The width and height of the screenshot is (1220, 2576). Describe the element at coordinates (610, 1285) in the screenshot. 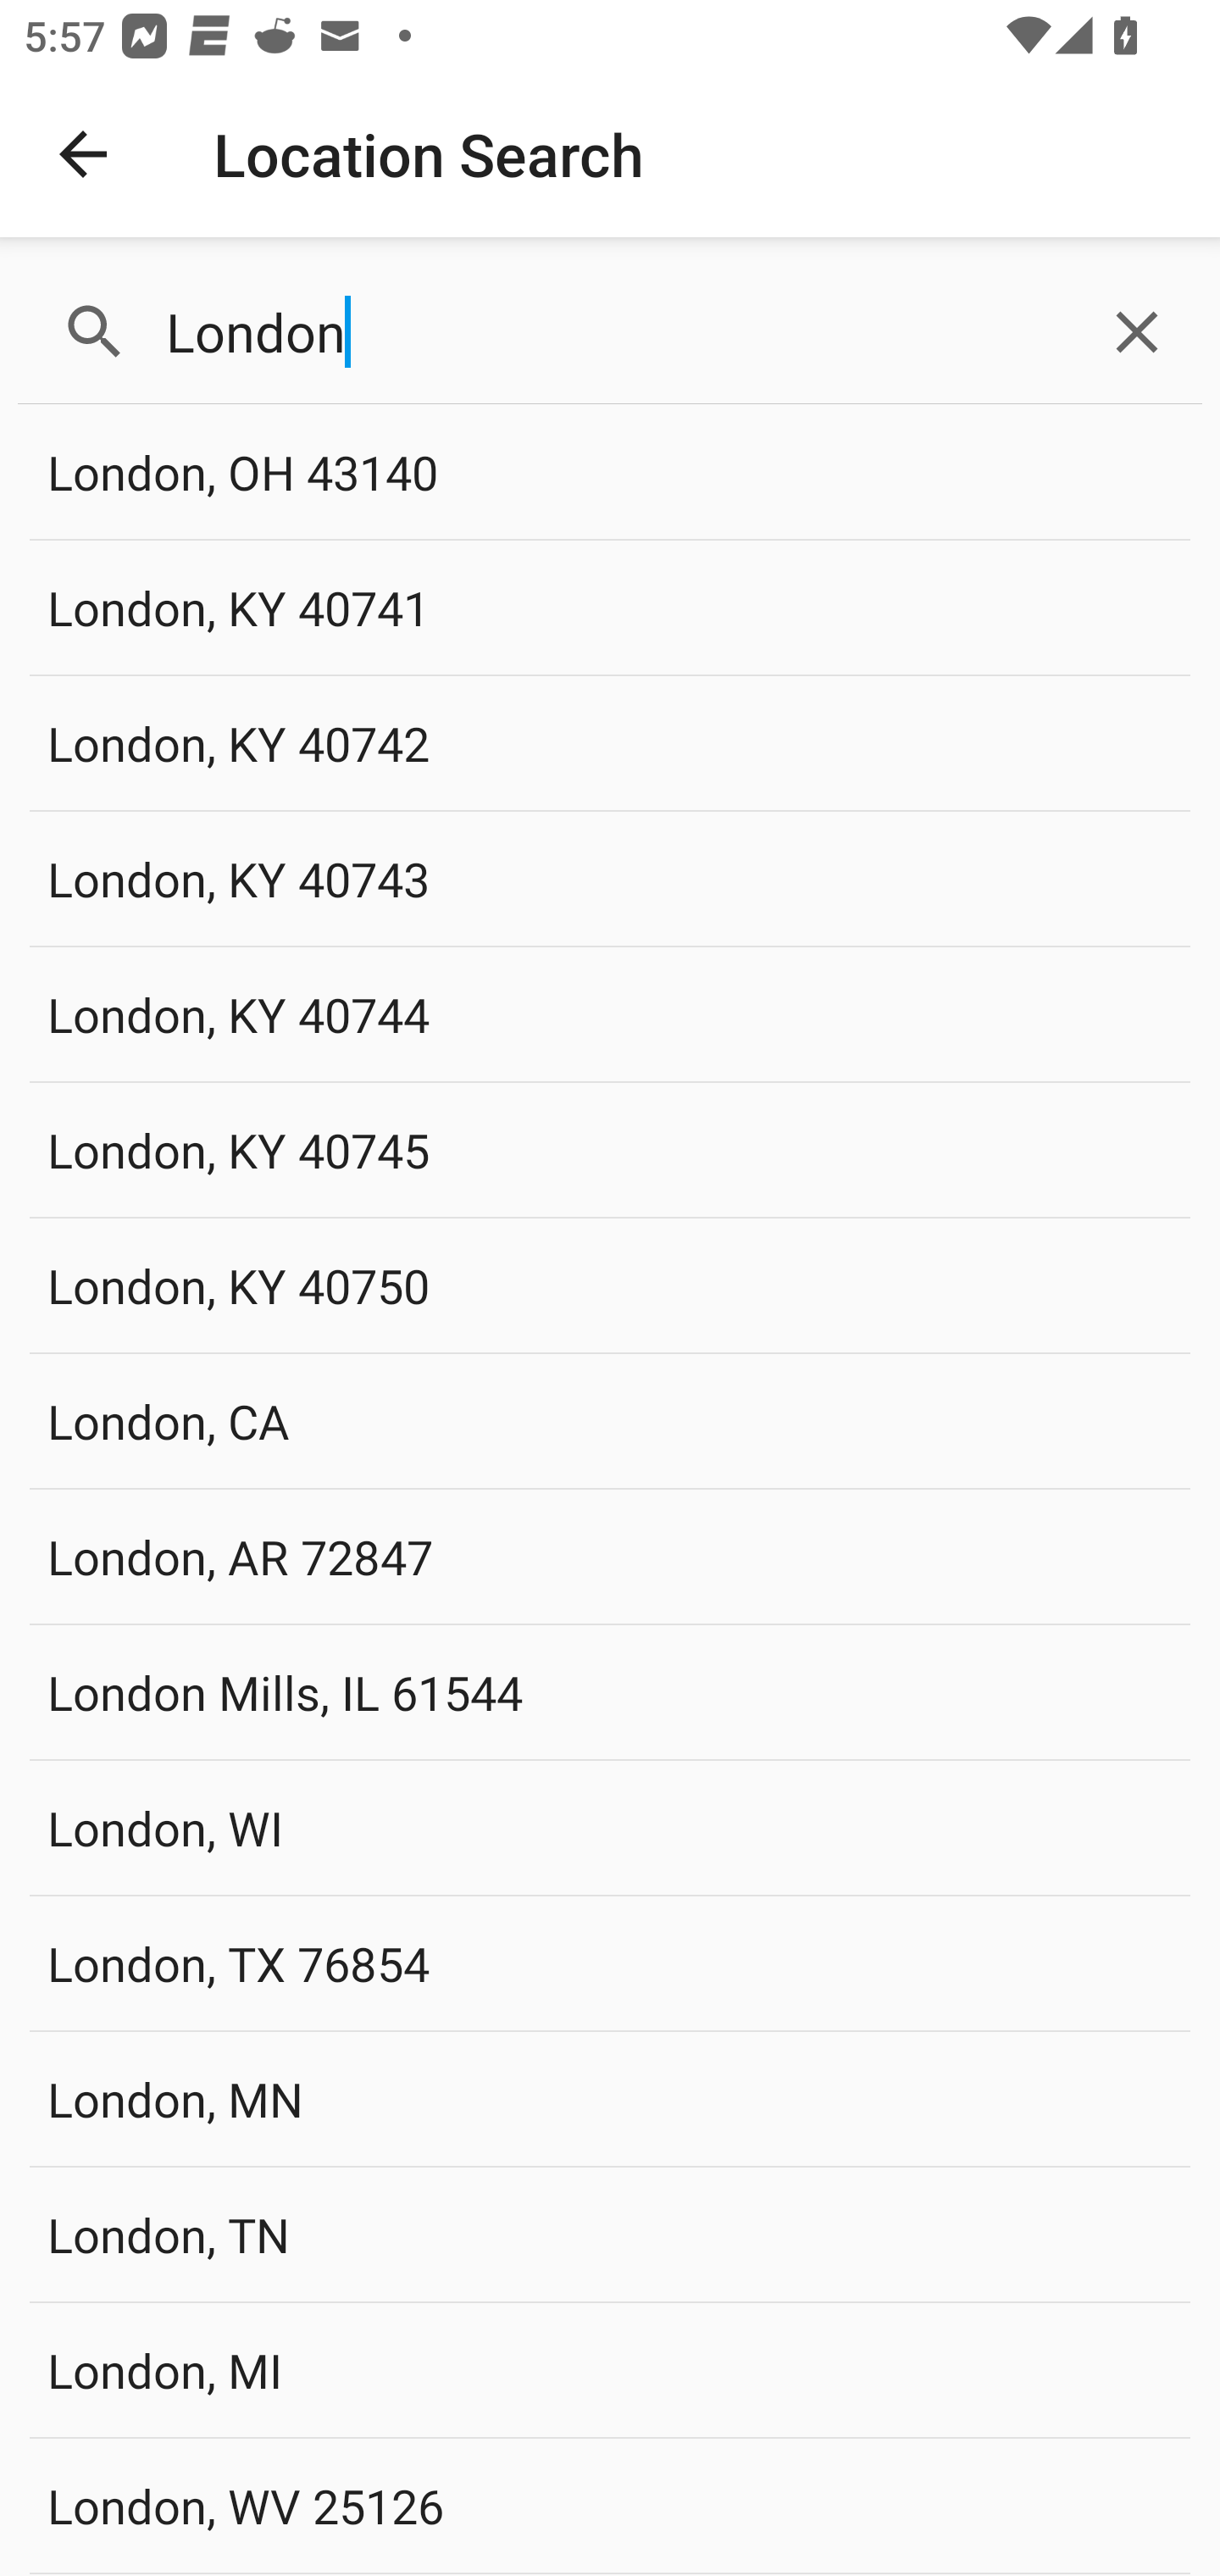

I see `London, KY 40750` at that location.